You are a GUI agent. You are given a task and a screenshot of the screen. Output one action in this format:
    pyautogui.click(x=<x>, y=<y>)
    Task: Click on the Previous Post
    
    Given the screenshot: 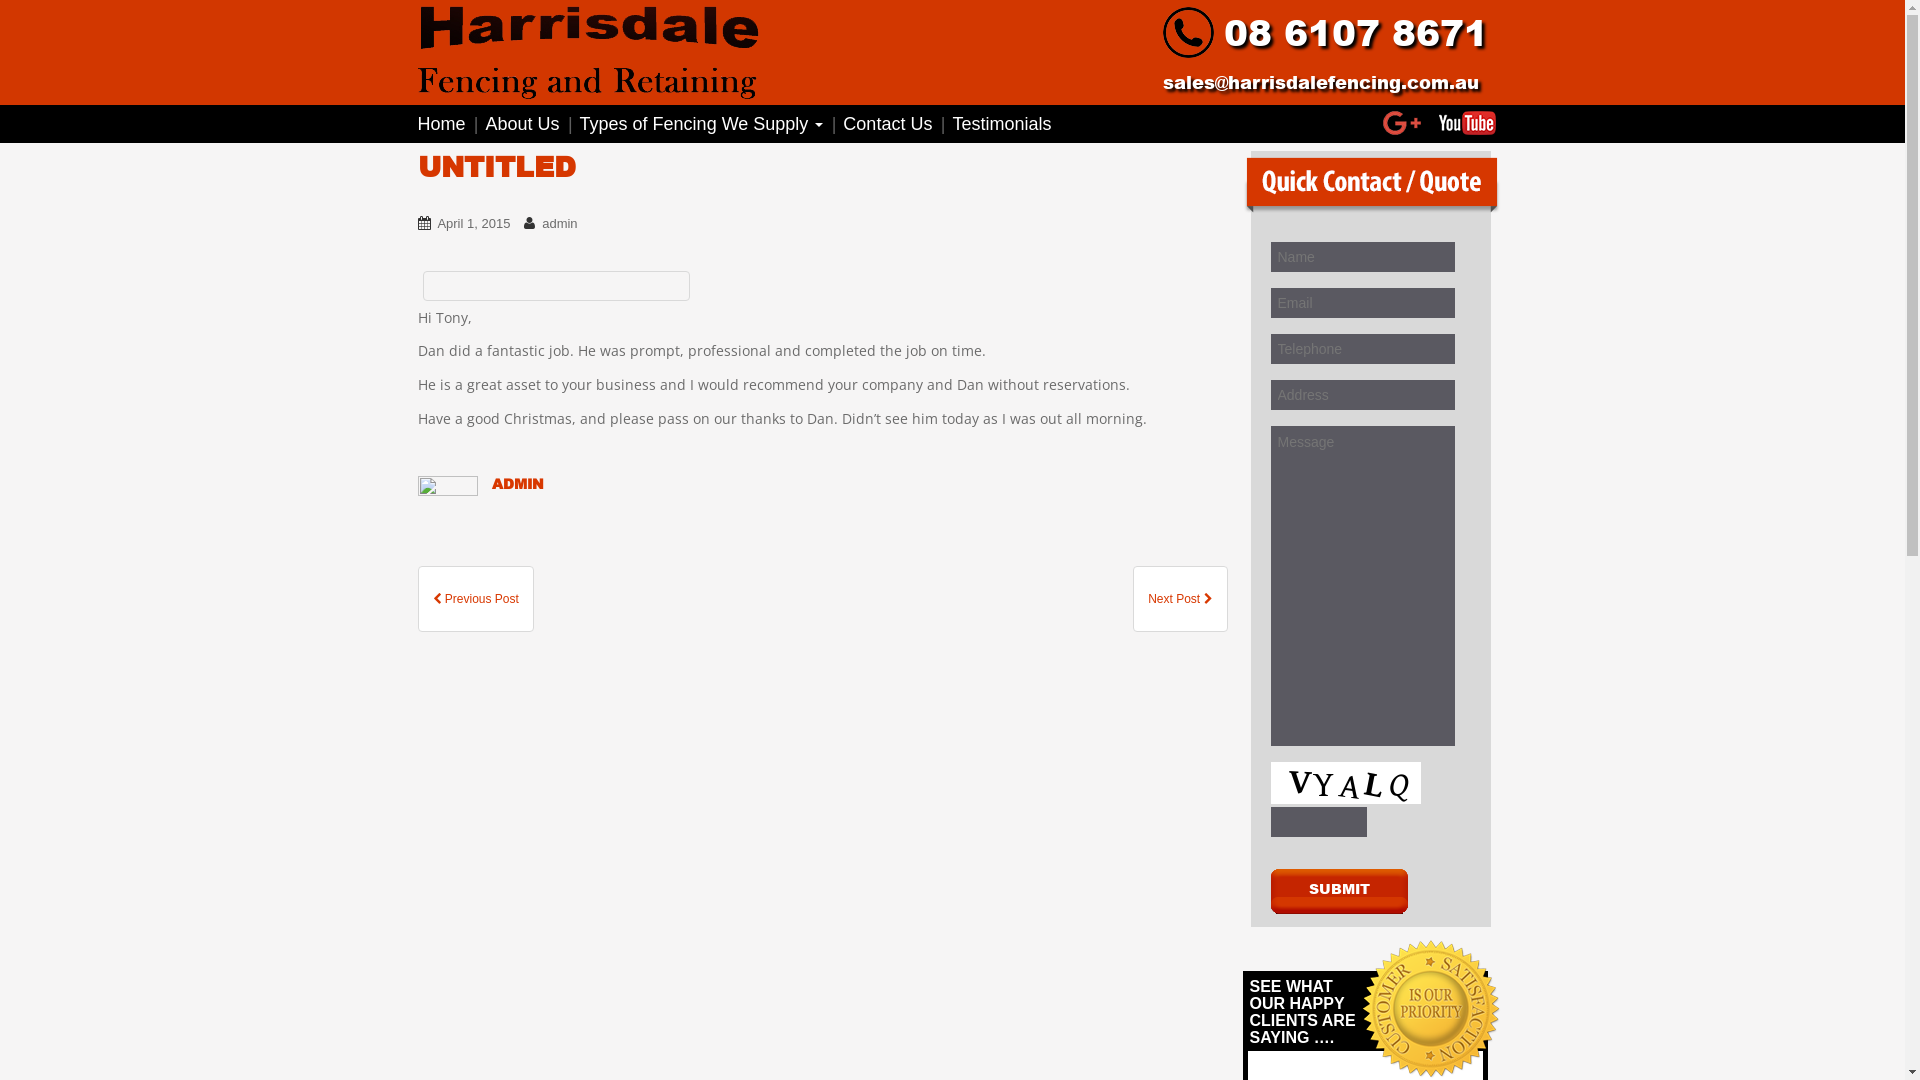 What is the action you would take?
    pyautogui.click(x=476, y=599)
    